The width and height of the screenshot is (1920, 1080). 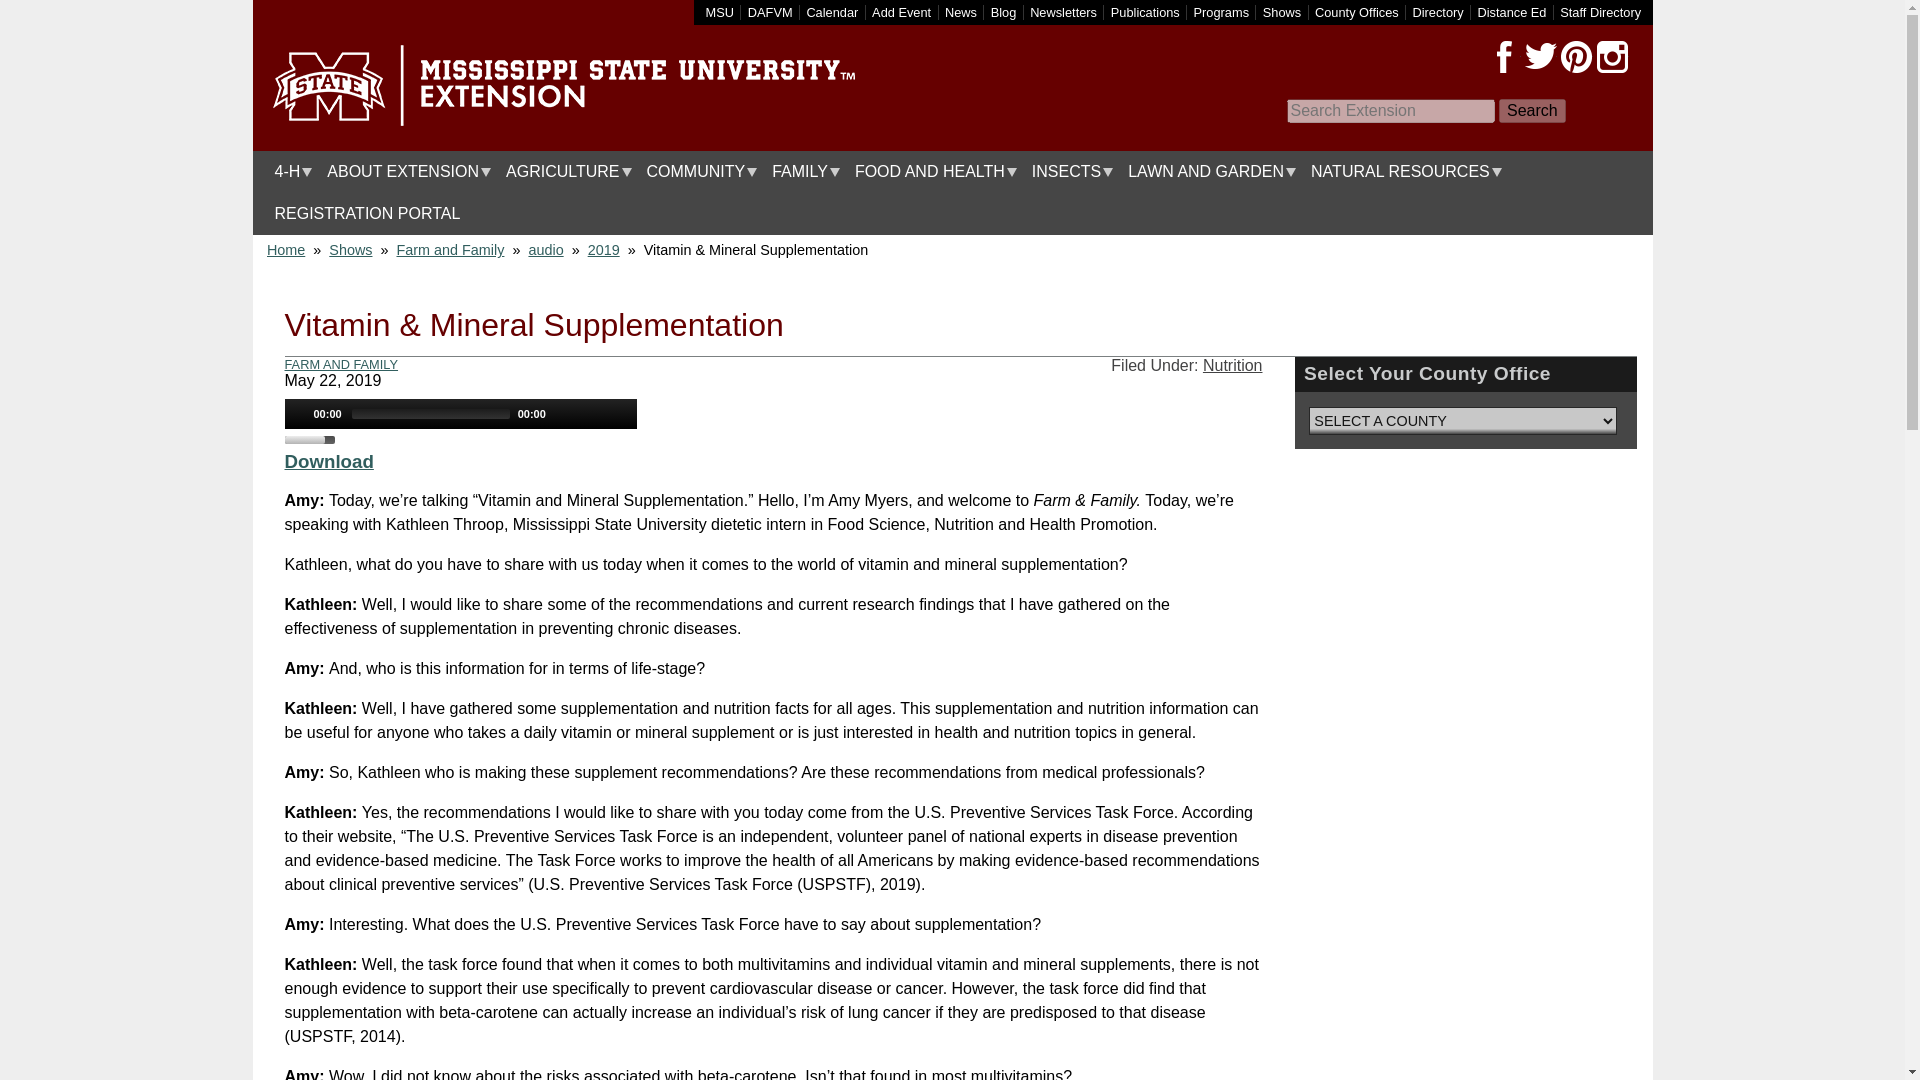 What do you see at coordinates (1575, 57) in the screenshot?
I see `Pinterest` at bounding box center [1575, 57].